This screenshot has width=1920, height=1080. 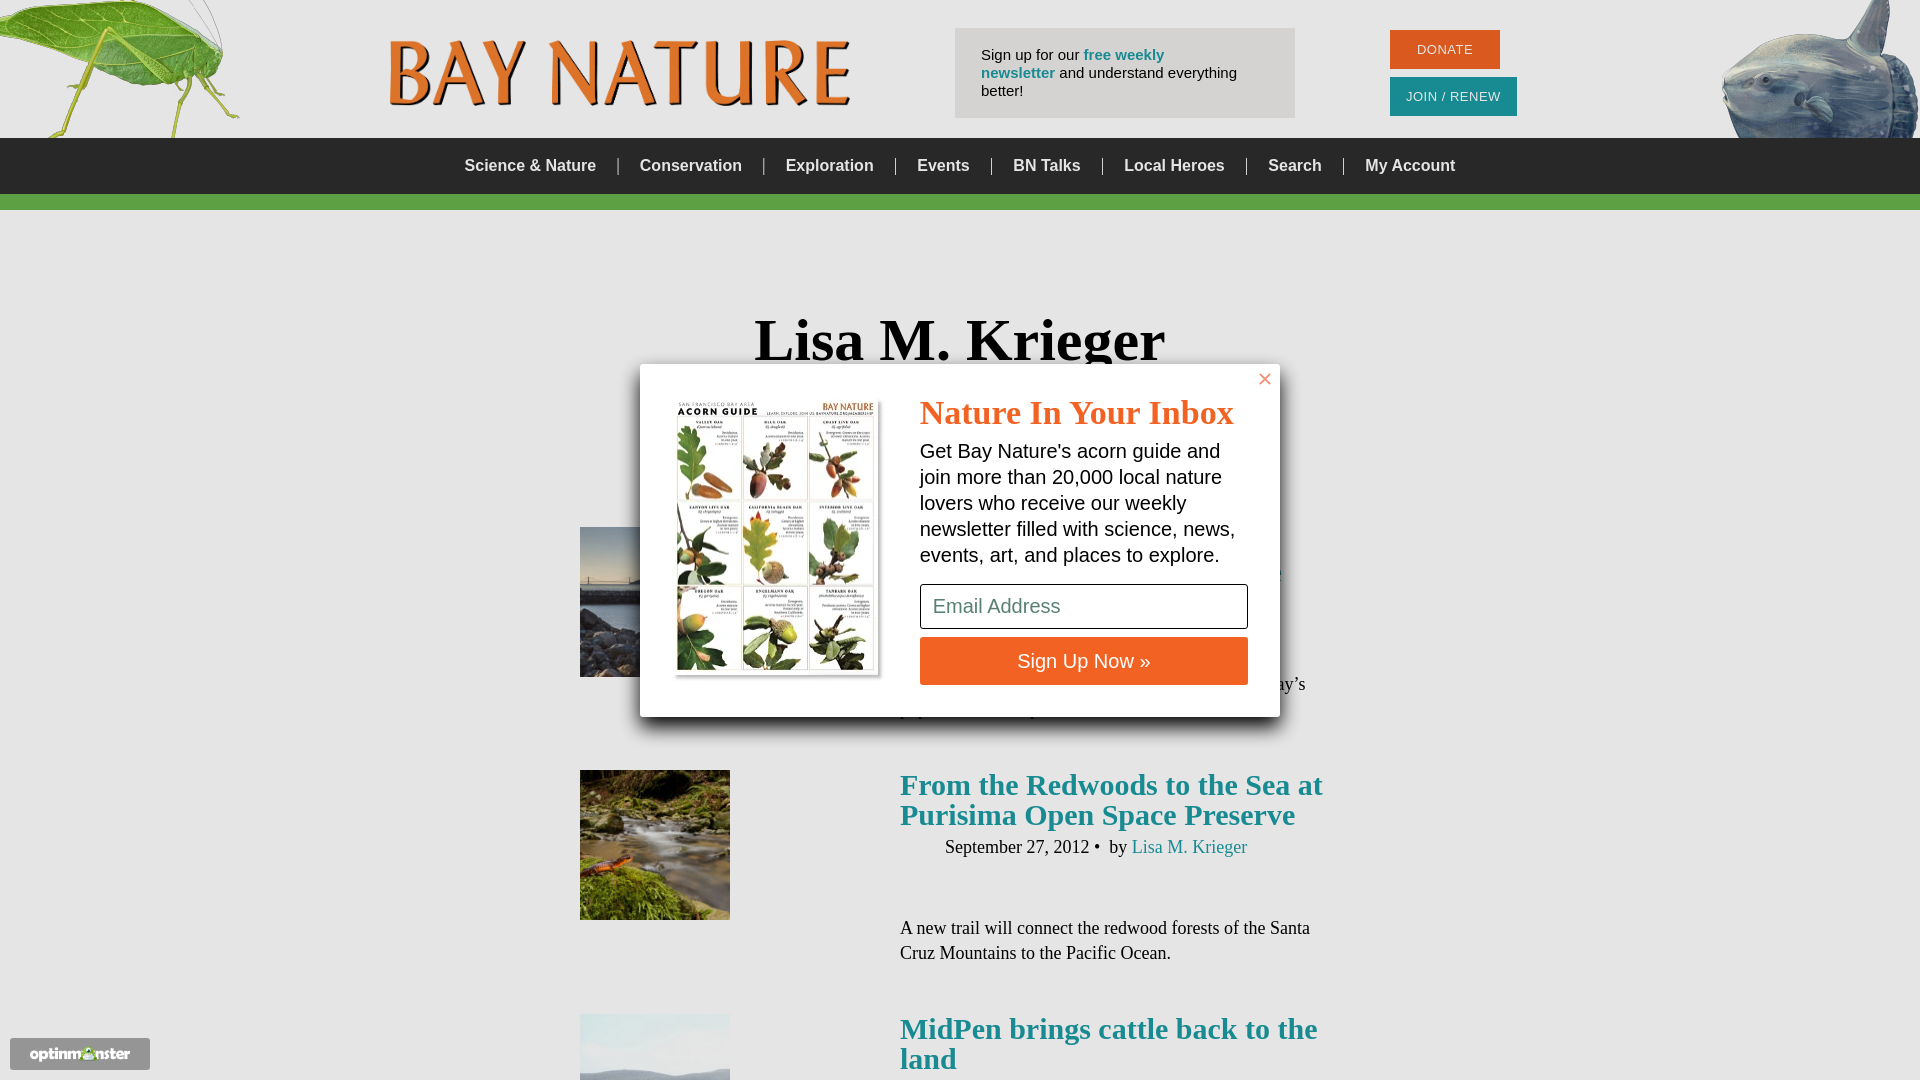 What do you see at coordinates (1072, 64) in the screenshot?
I see `free weekly newsletter` at bounding box center [1072, 64].